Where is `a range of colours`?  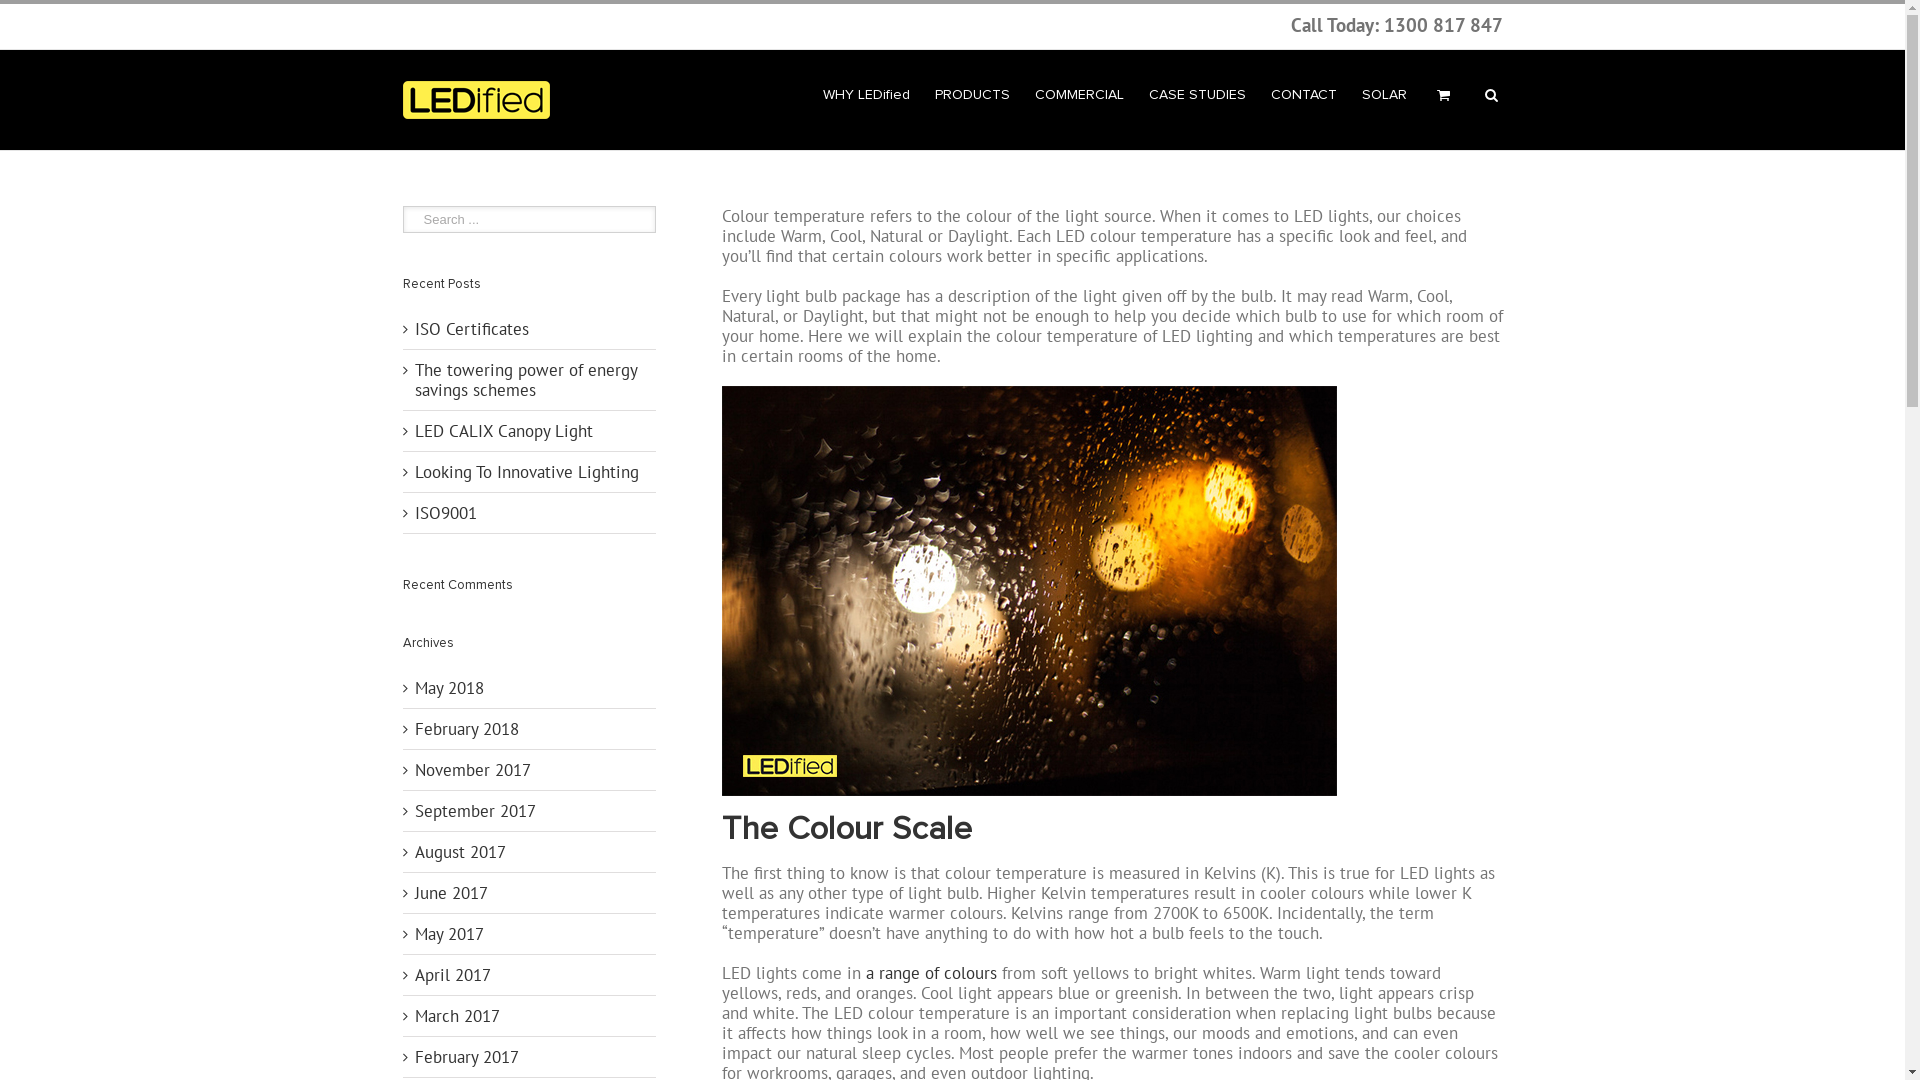
a range of colours is located at coordinates (932, 973).